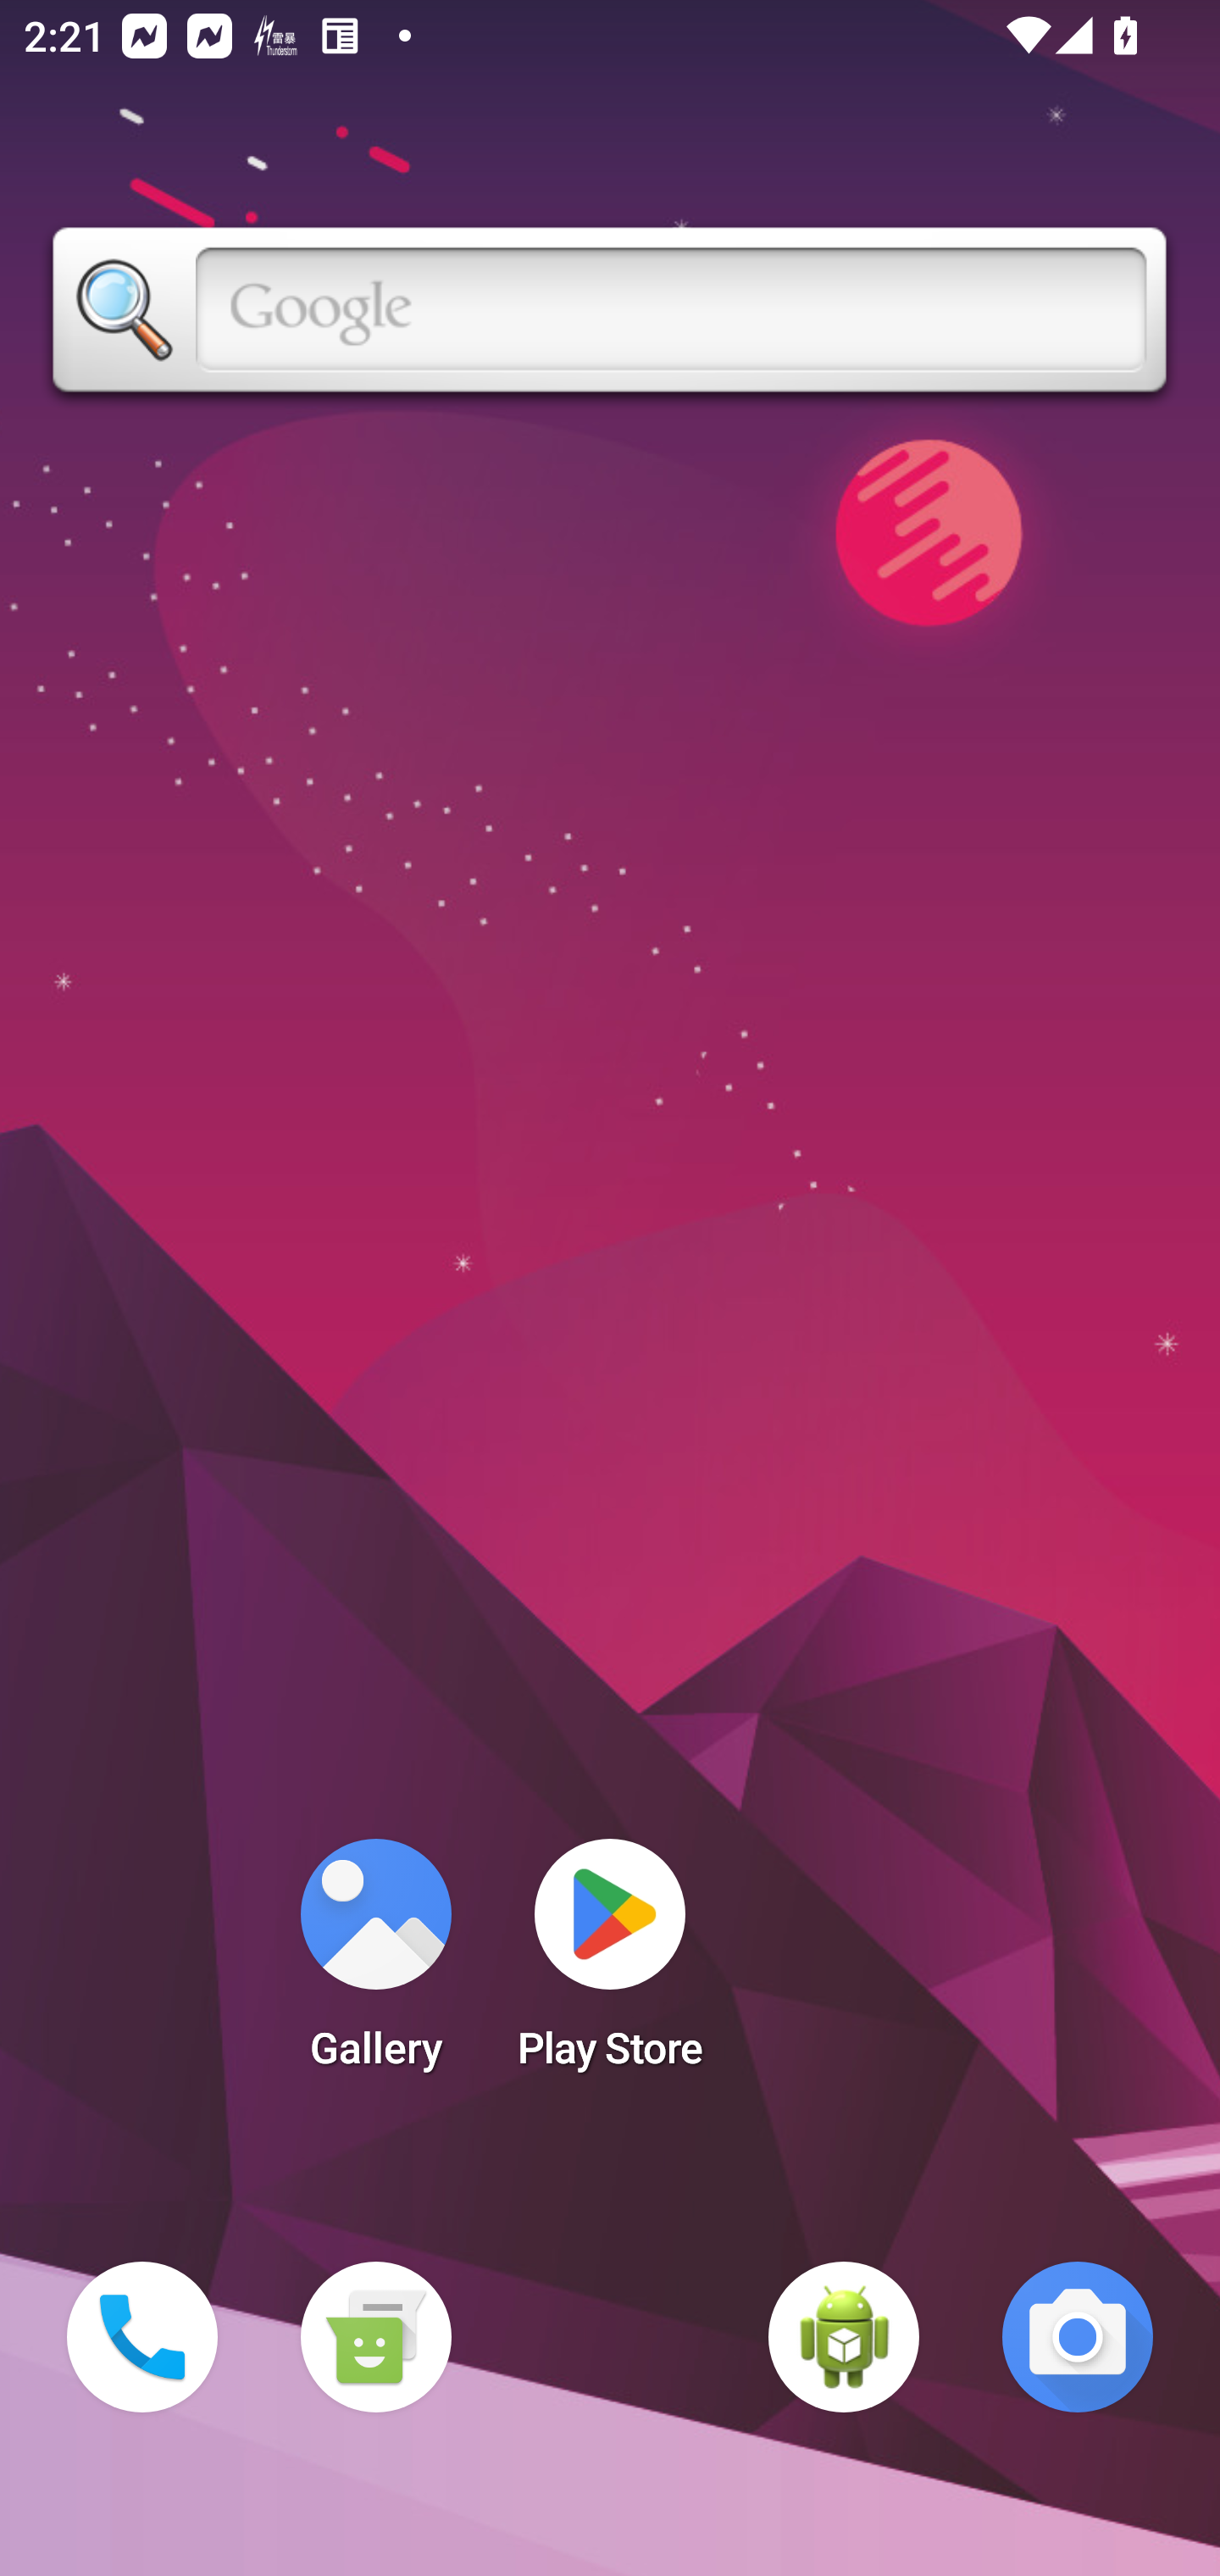 Image resolution: width=1220 pixels, height=2576 pixels. I want to click on Messaging, so click(375, 2337).